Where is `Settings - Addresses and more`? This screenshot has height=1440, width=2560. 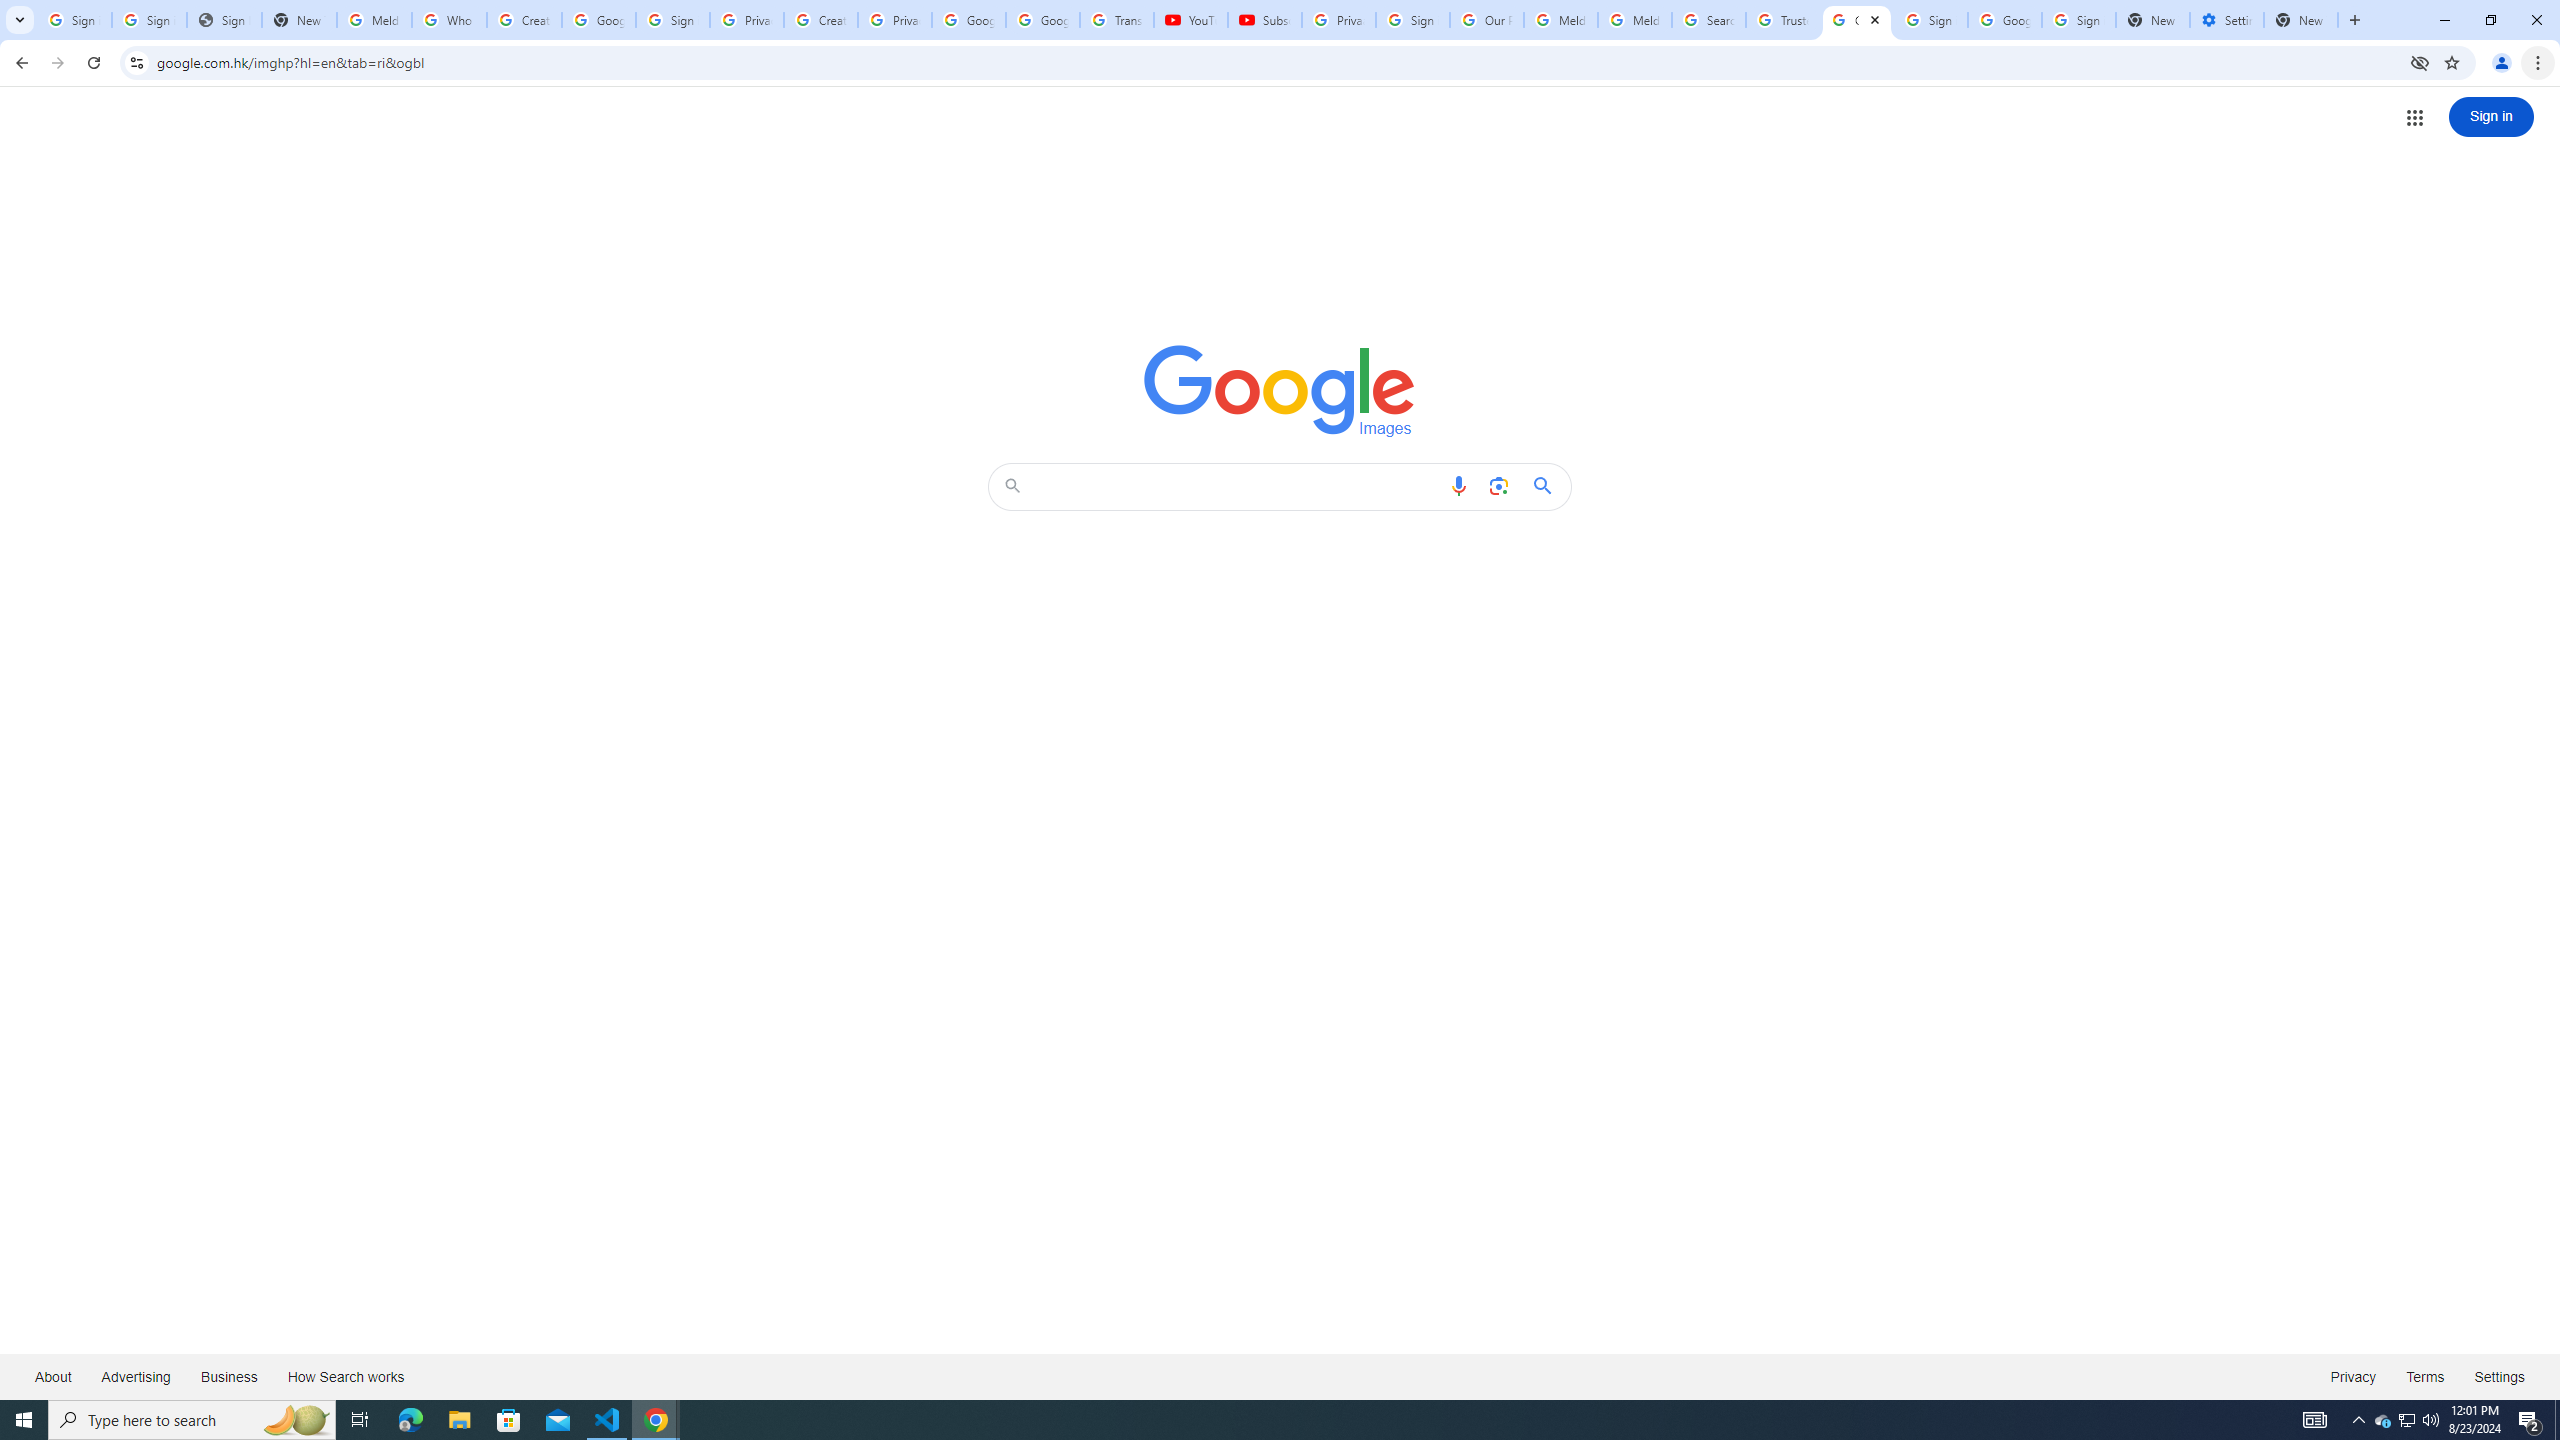 Settings - Addresses and more is located at coordinates (2227, 20).